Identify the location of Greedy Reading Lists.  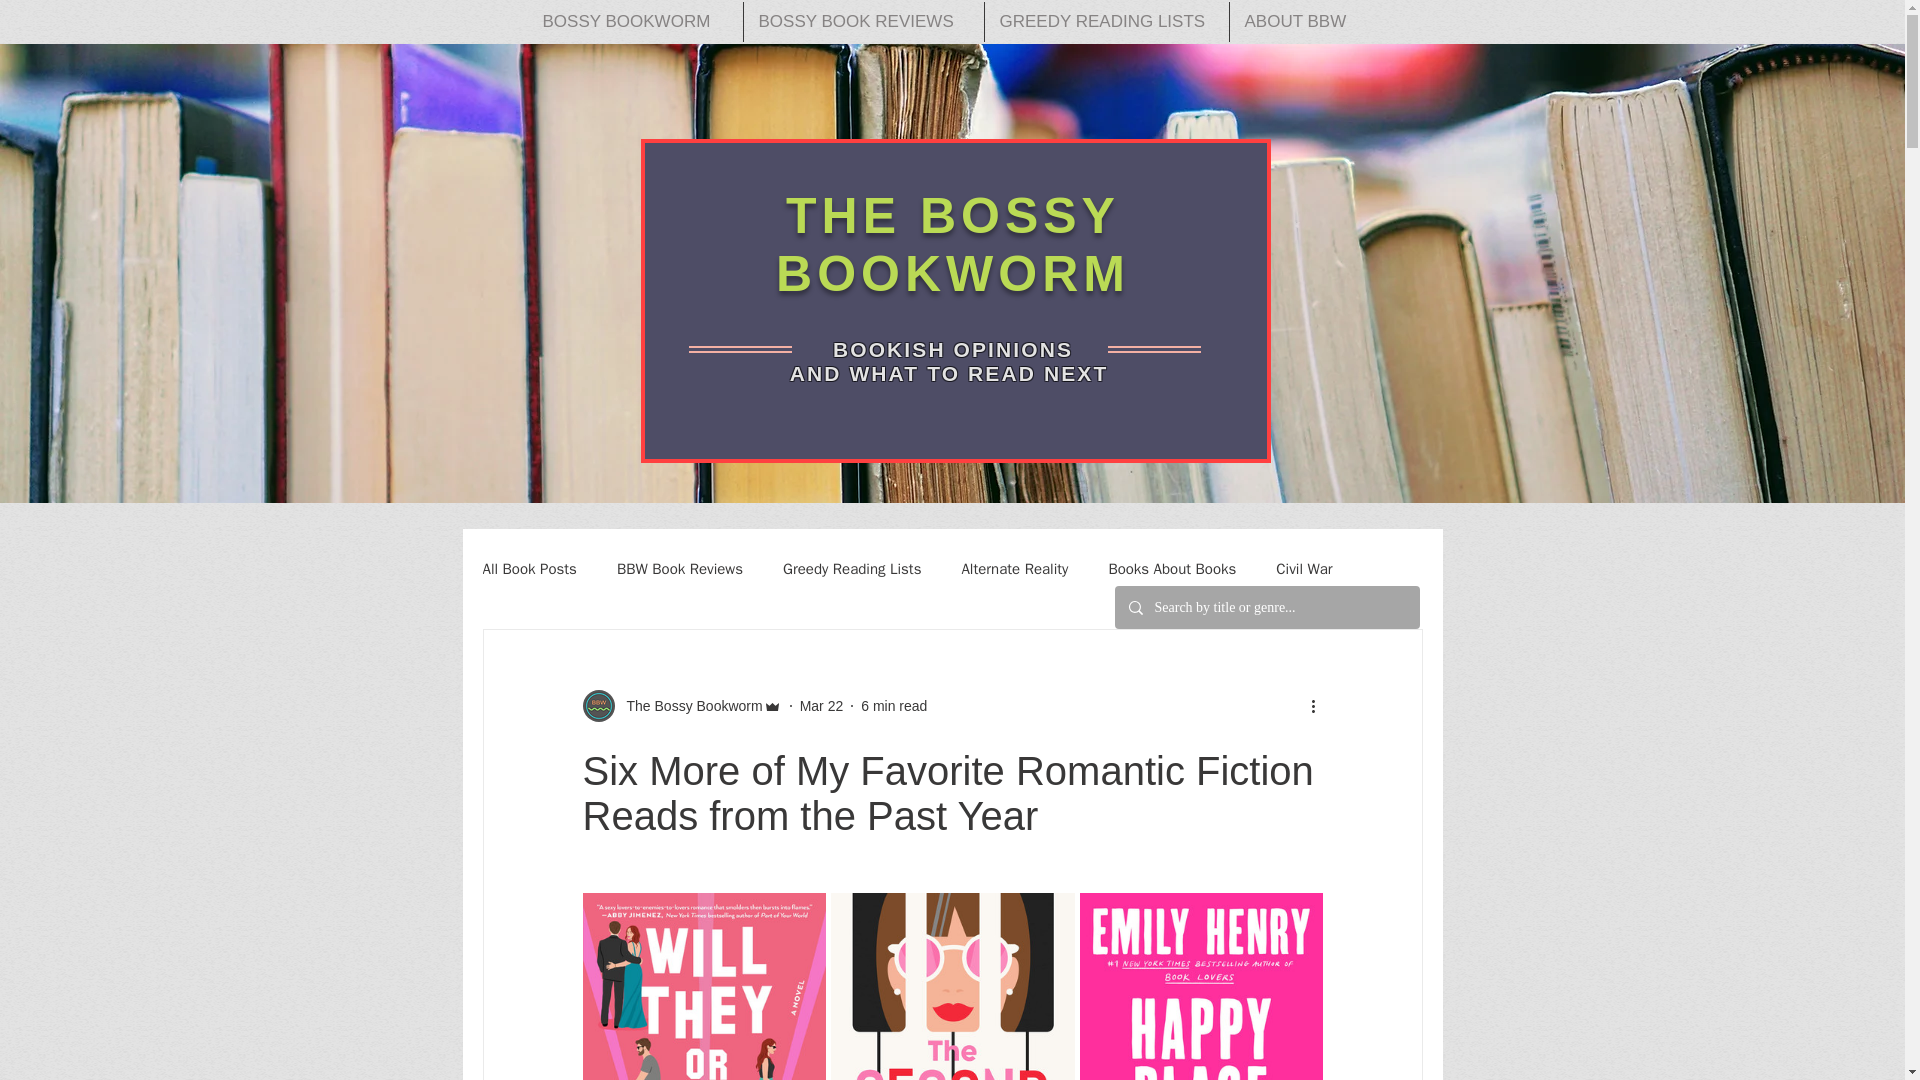
(852, 569).